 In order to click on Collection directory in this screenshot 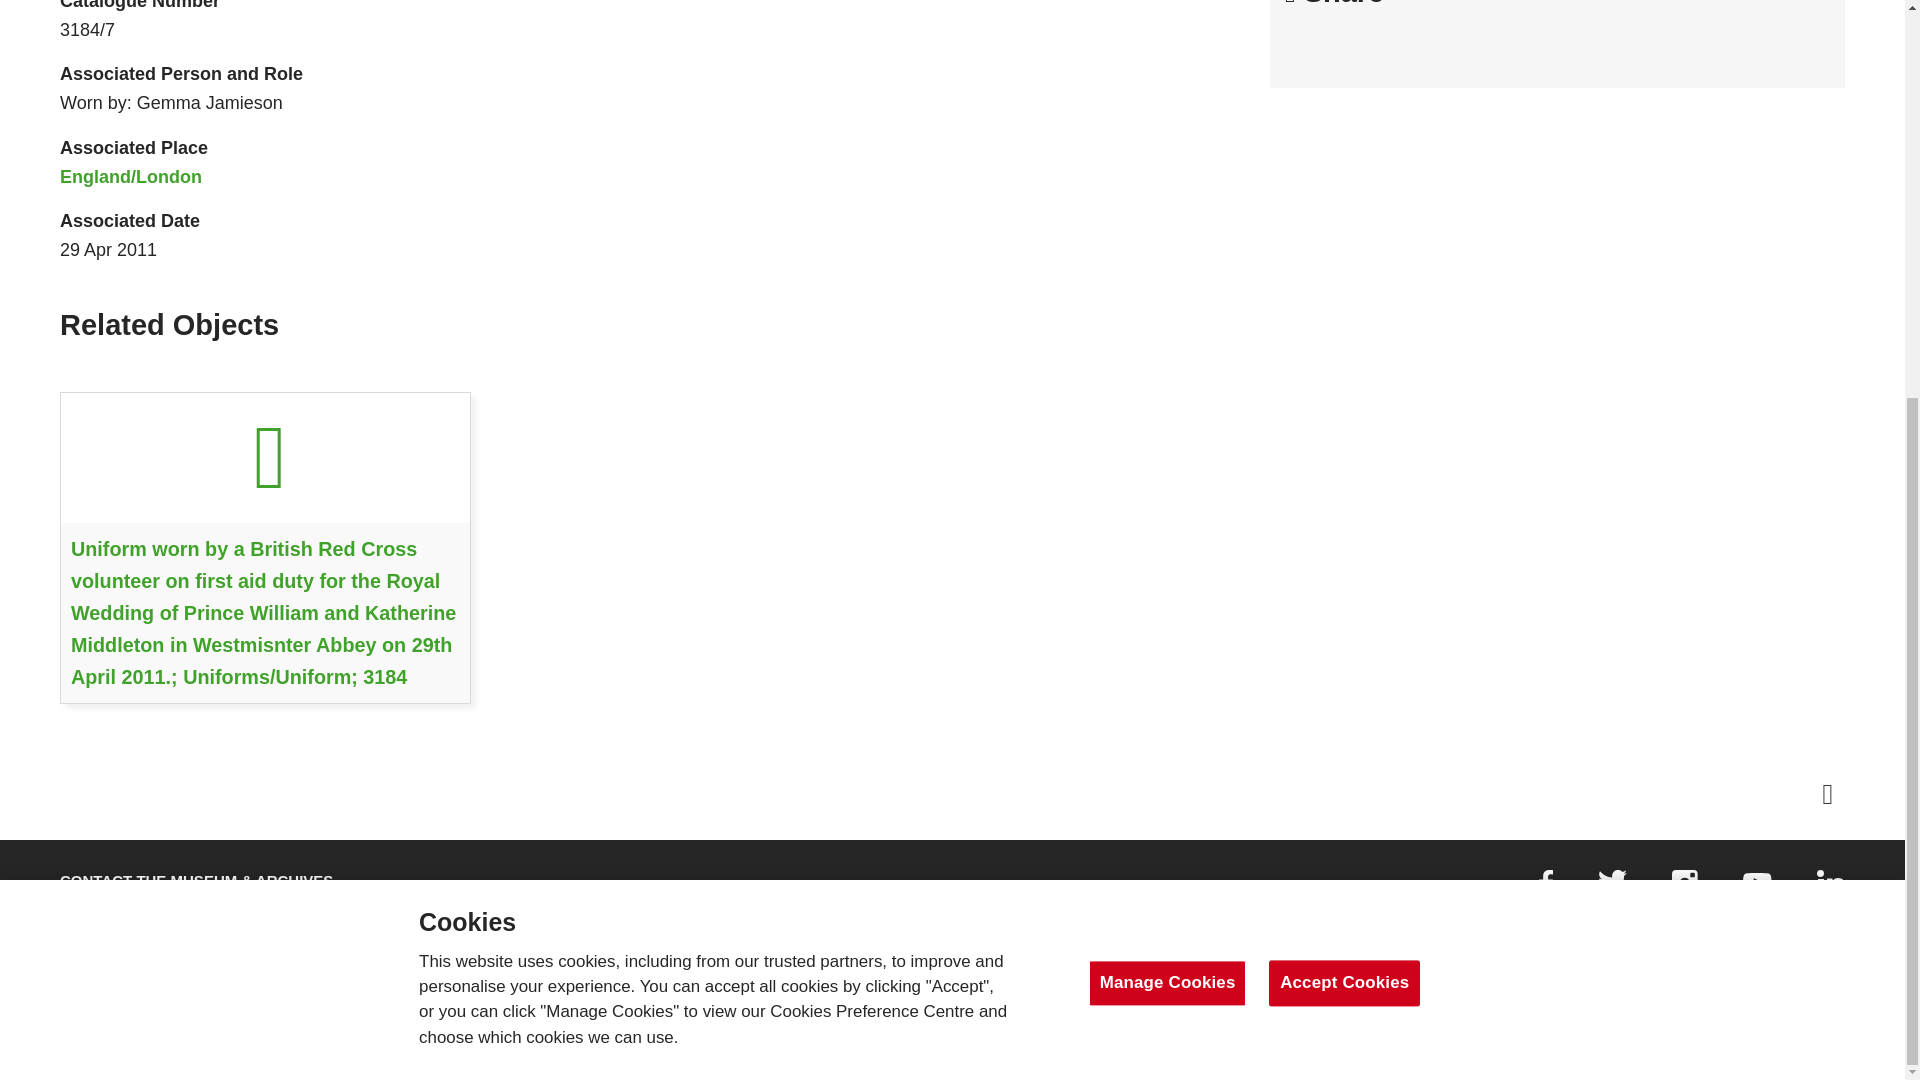, I will do `click(1758, 888)`.